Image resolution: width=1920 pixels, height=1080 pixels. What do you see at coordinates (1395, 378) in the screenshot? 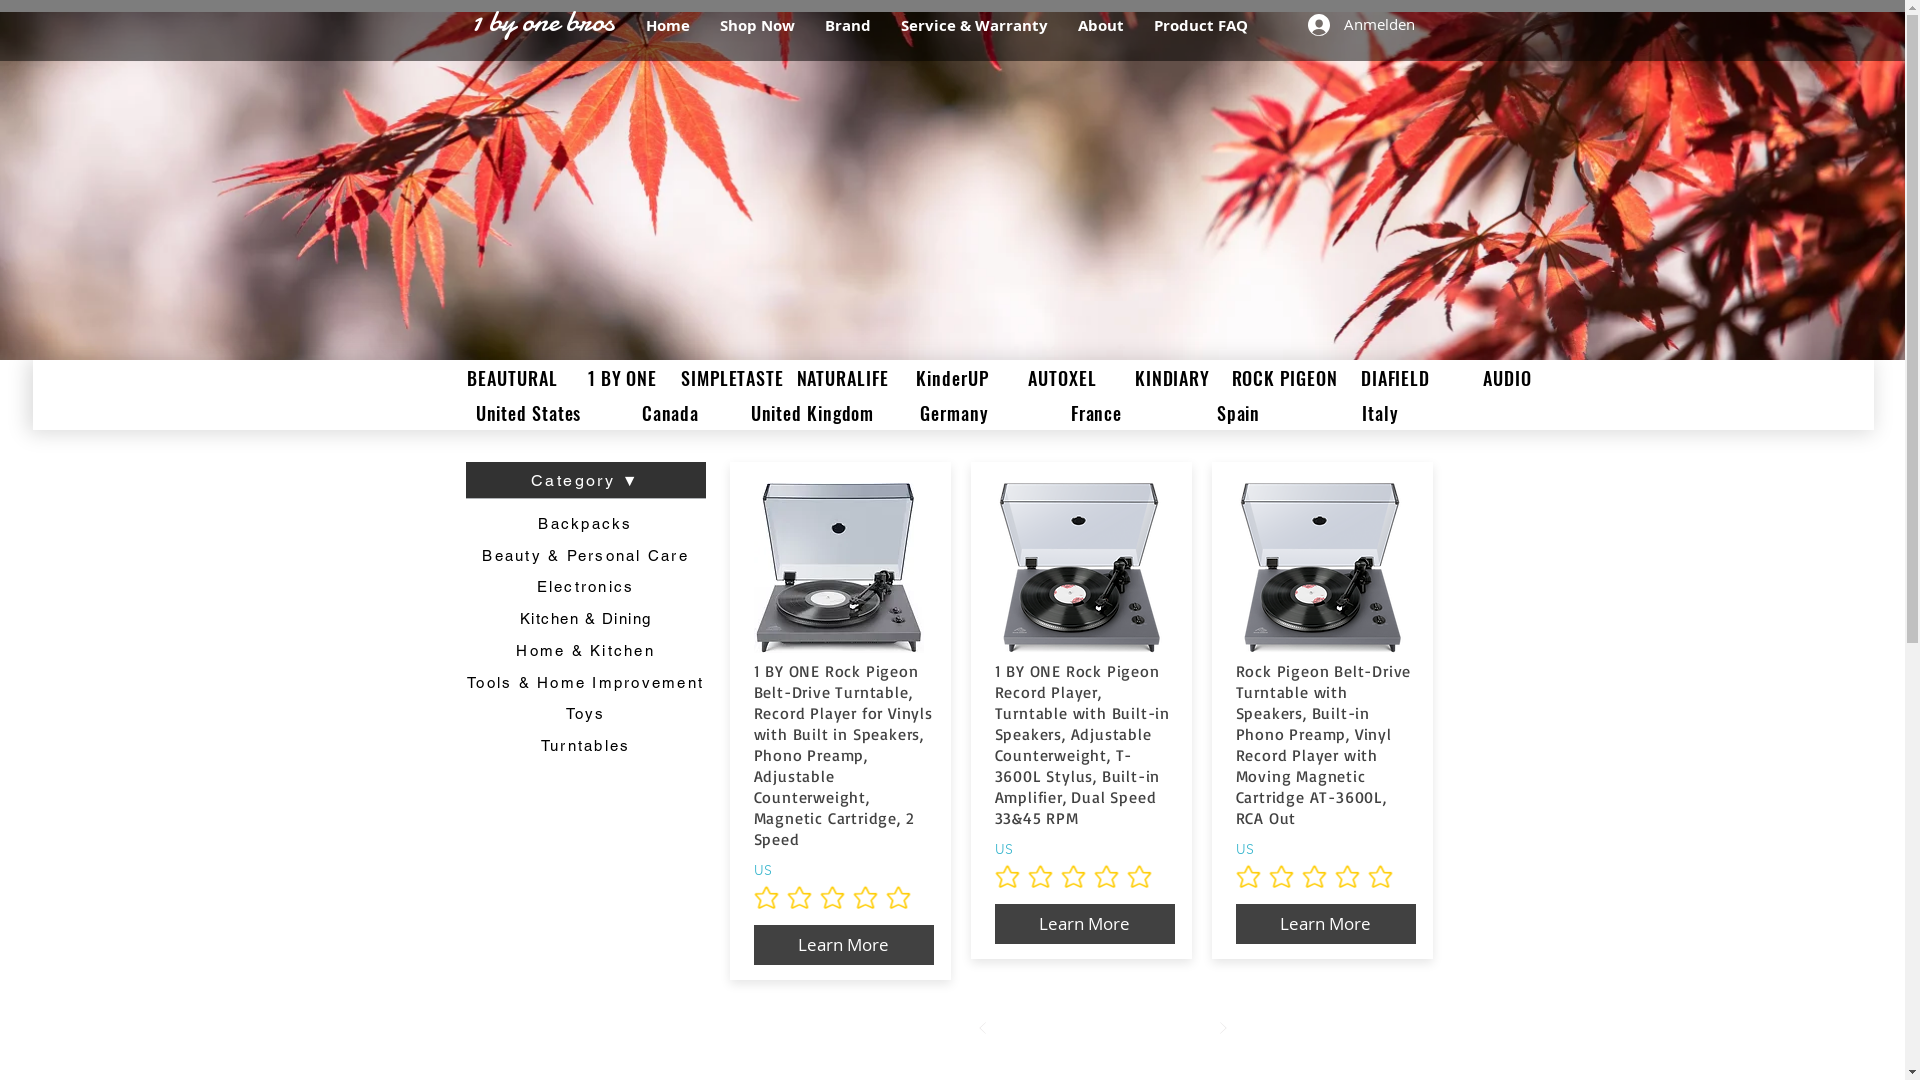
I see `DIAFIELD` at bounding box center [1395, 378].